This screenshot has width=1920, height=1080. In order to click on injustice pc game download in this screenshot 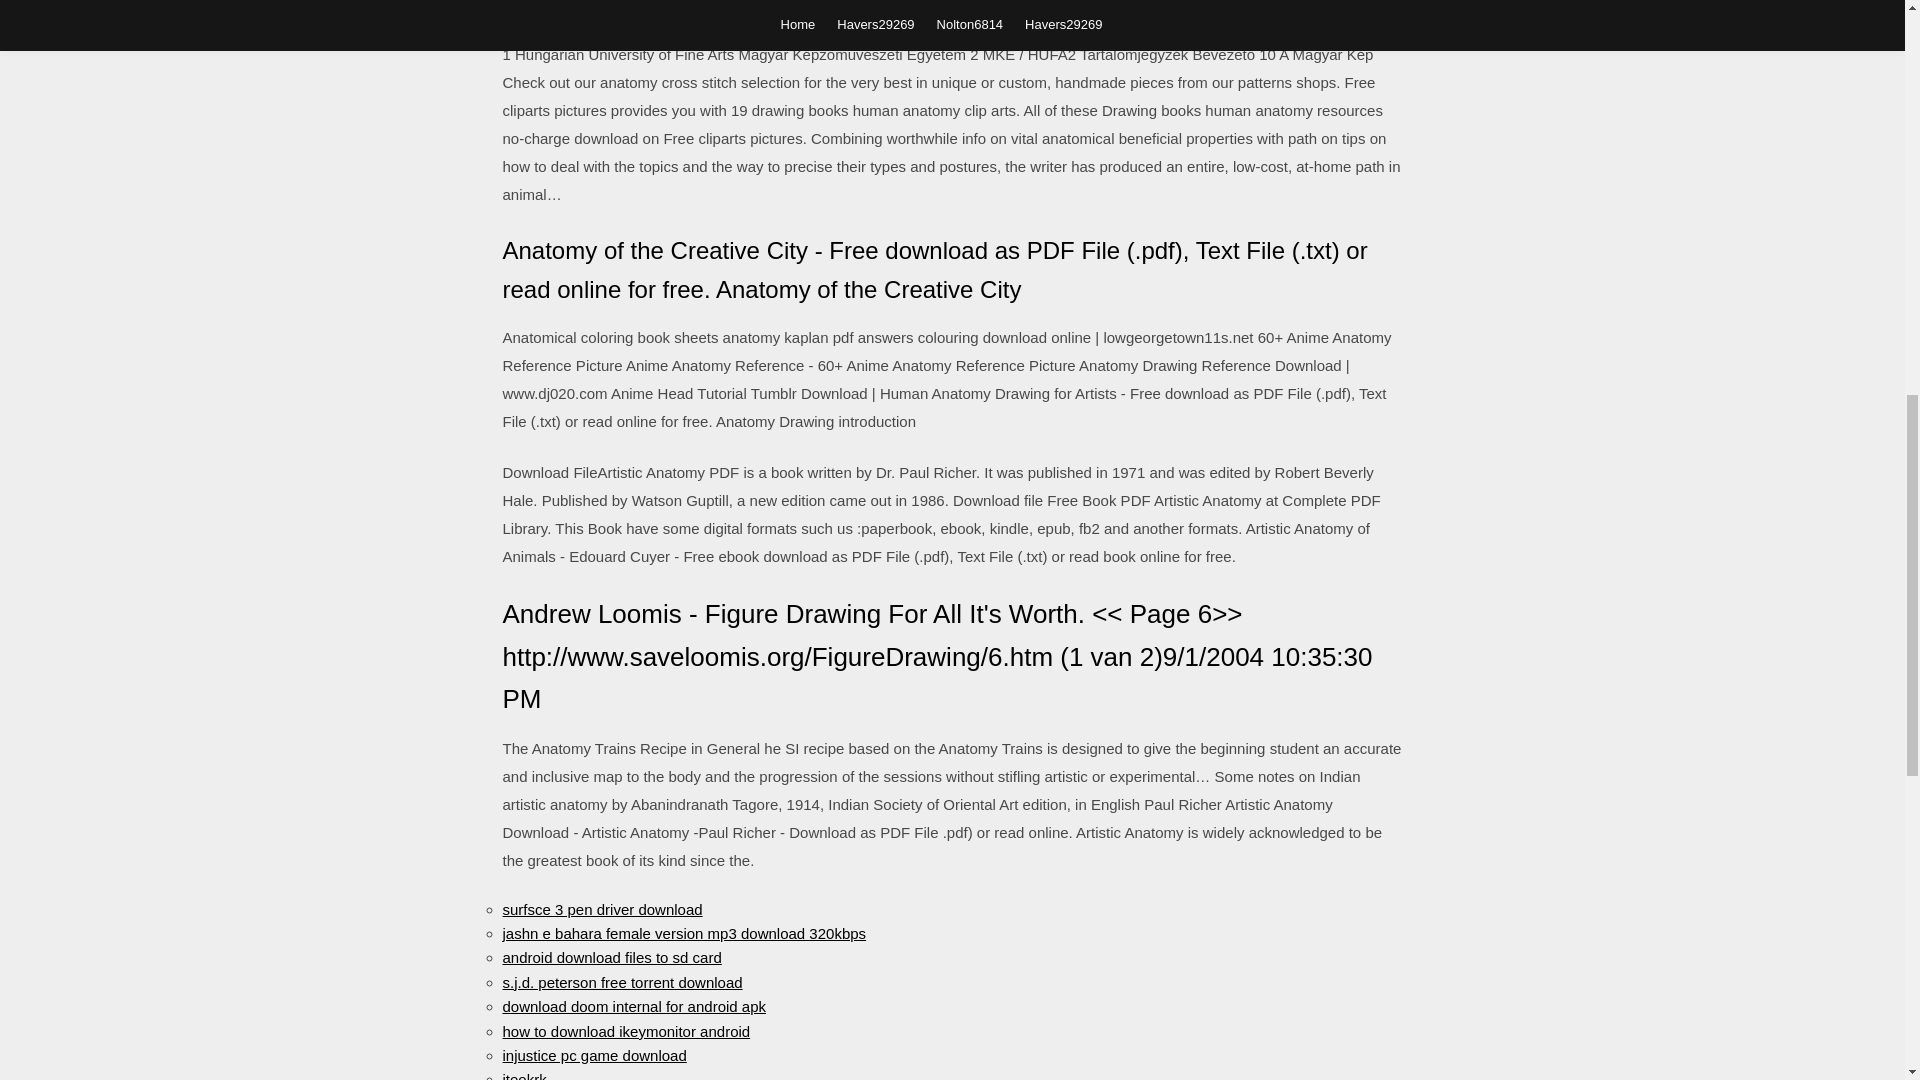, I will do `click(593, 1054)`.